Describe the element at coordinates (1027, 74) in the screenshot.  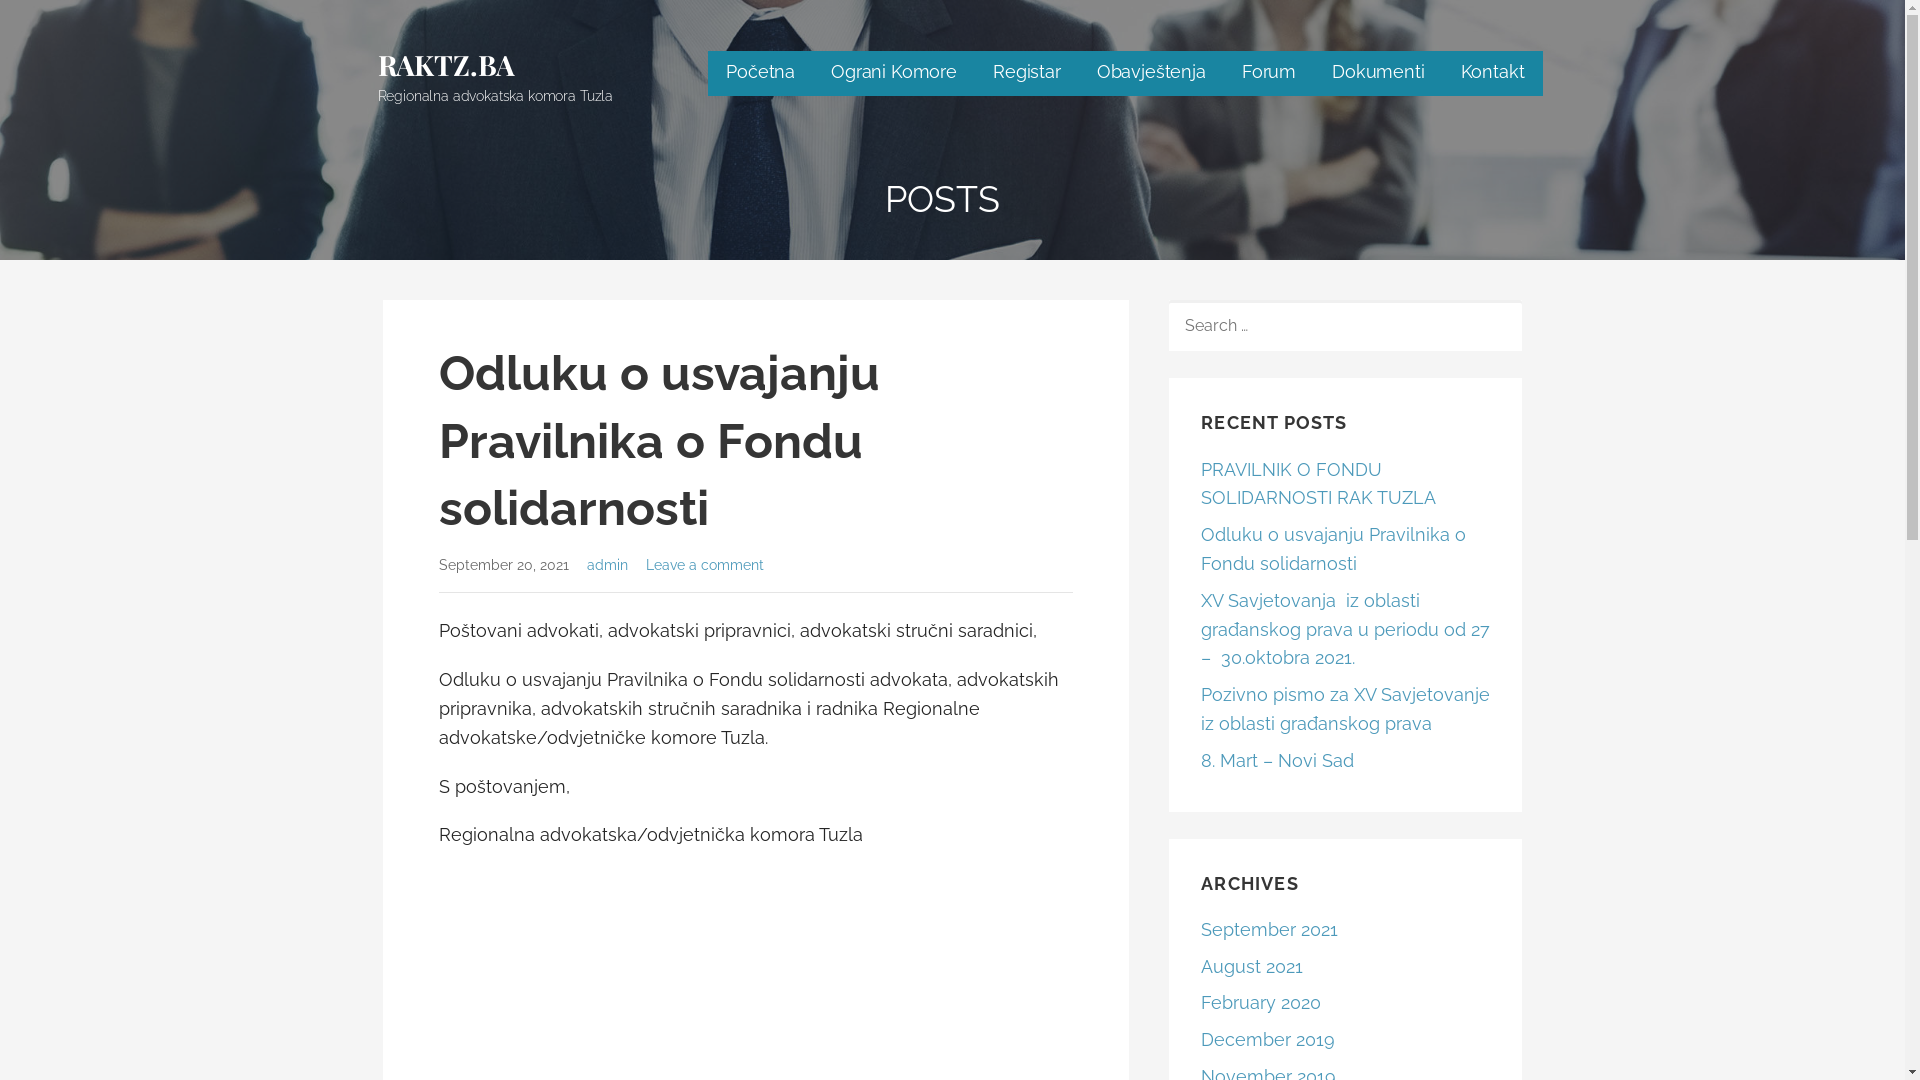
I see `Registar` at that location.